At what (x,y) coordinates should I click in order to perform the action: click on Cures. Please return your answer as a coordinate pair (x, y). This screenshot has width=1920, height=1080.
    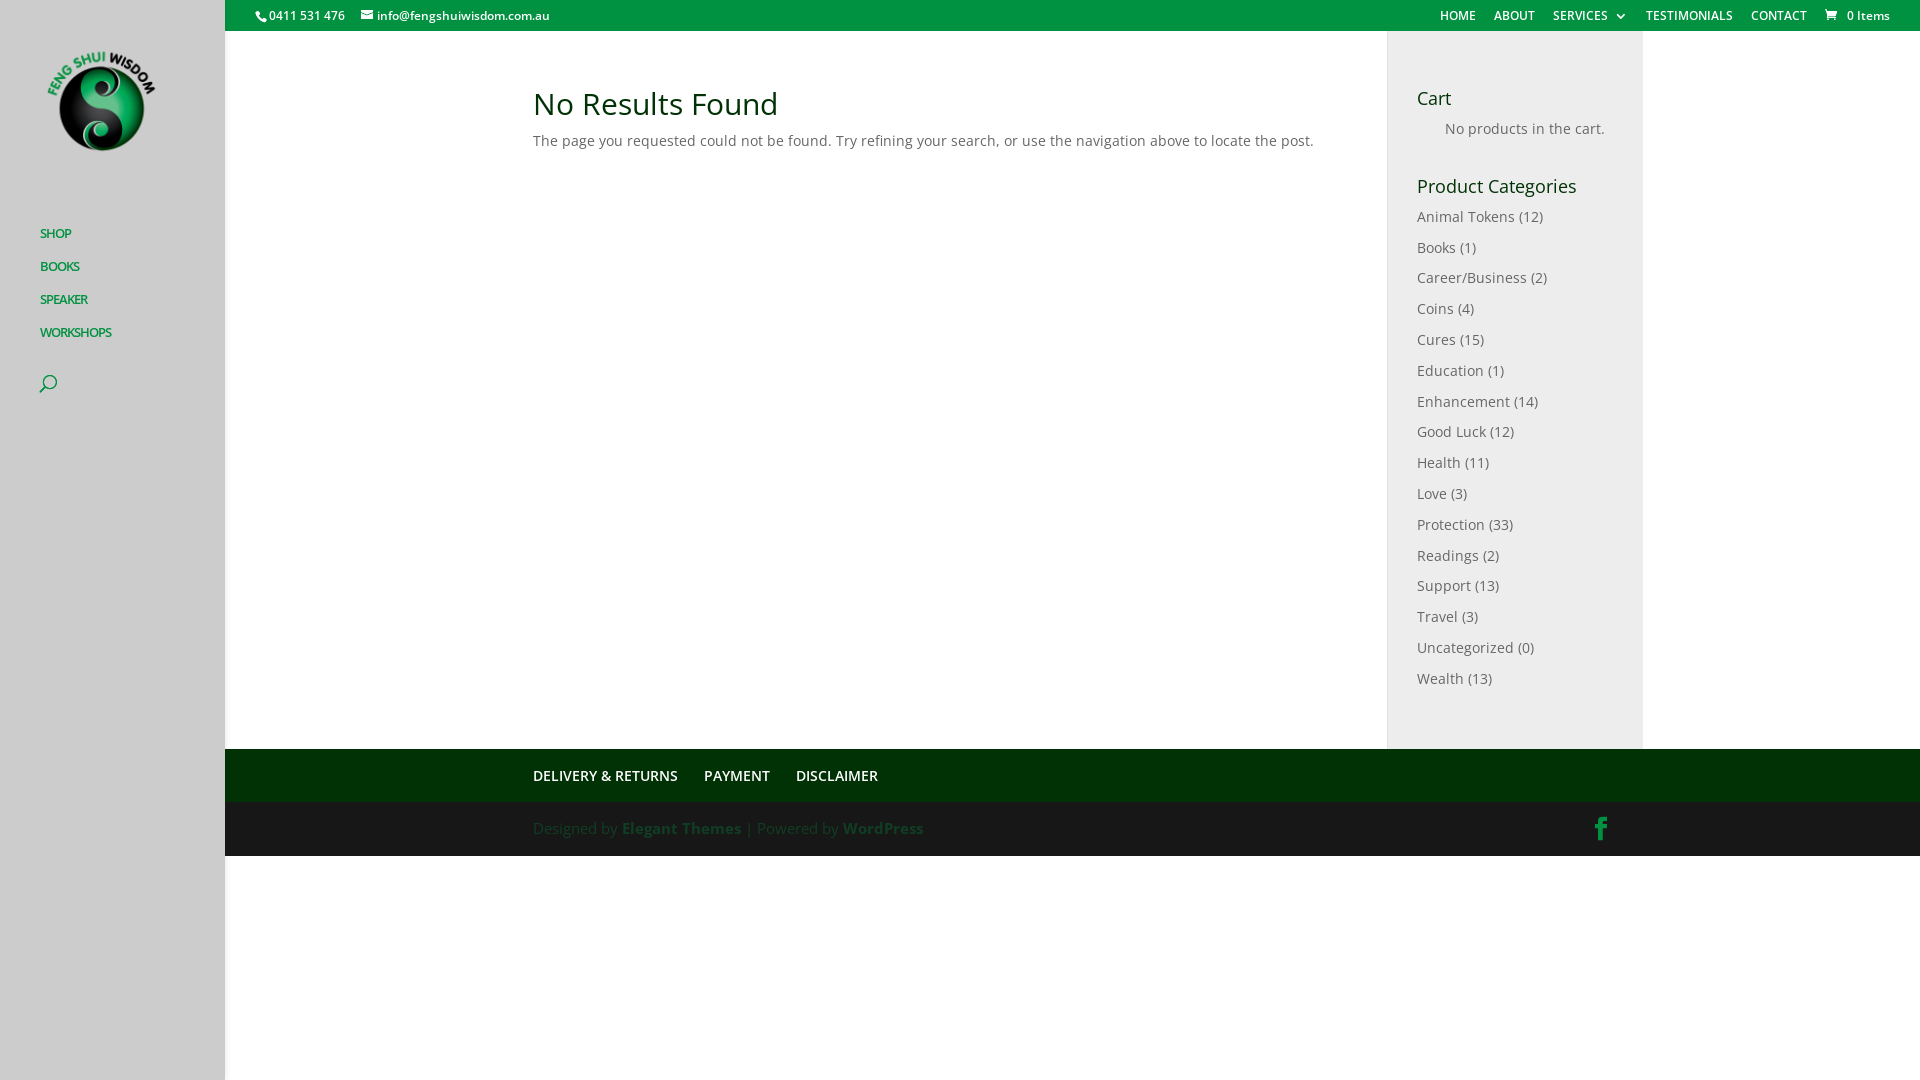
    Looking at the image, I should click on (1436, 340).